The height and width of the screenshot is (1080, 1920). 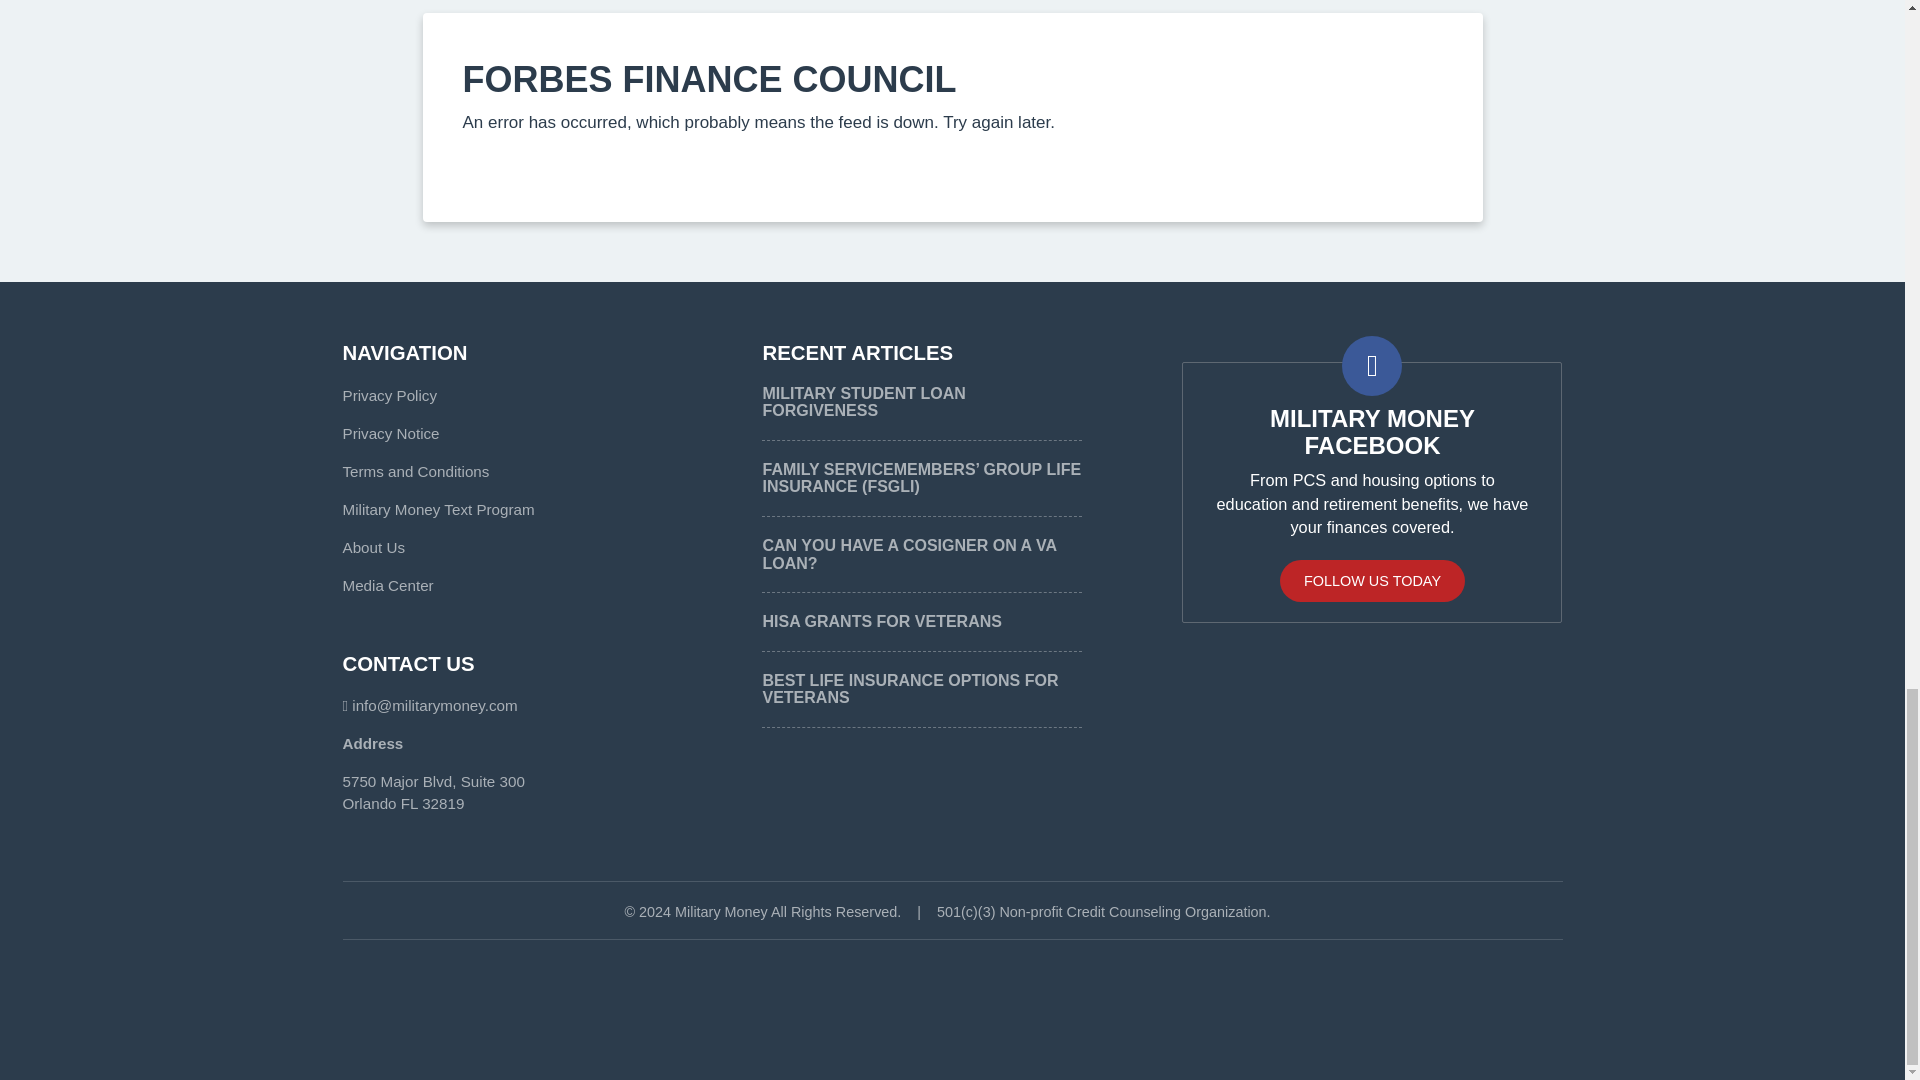 I want to click on Terms and Conditions, so click(x=415, y=471).